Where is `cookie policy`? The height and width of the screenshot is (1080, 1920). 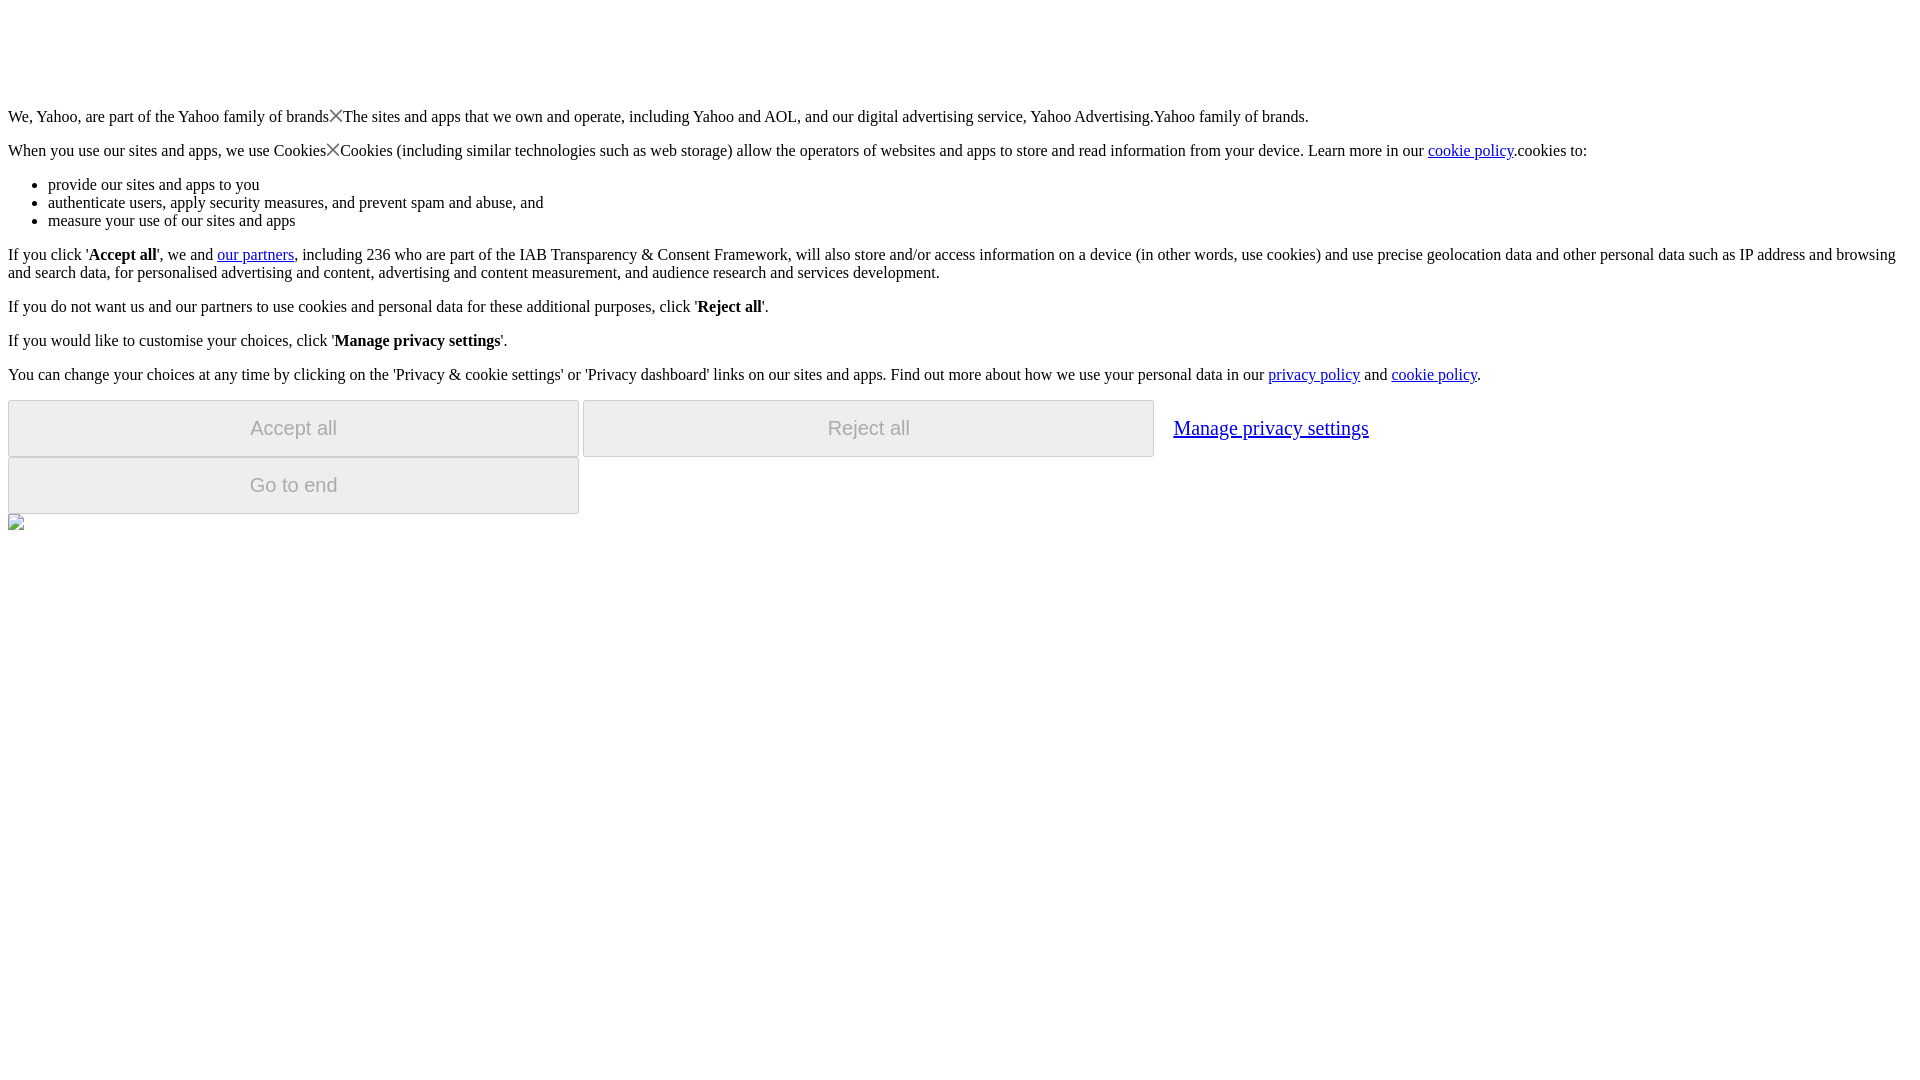
cookie policy is located at coordinates (1471, 150).